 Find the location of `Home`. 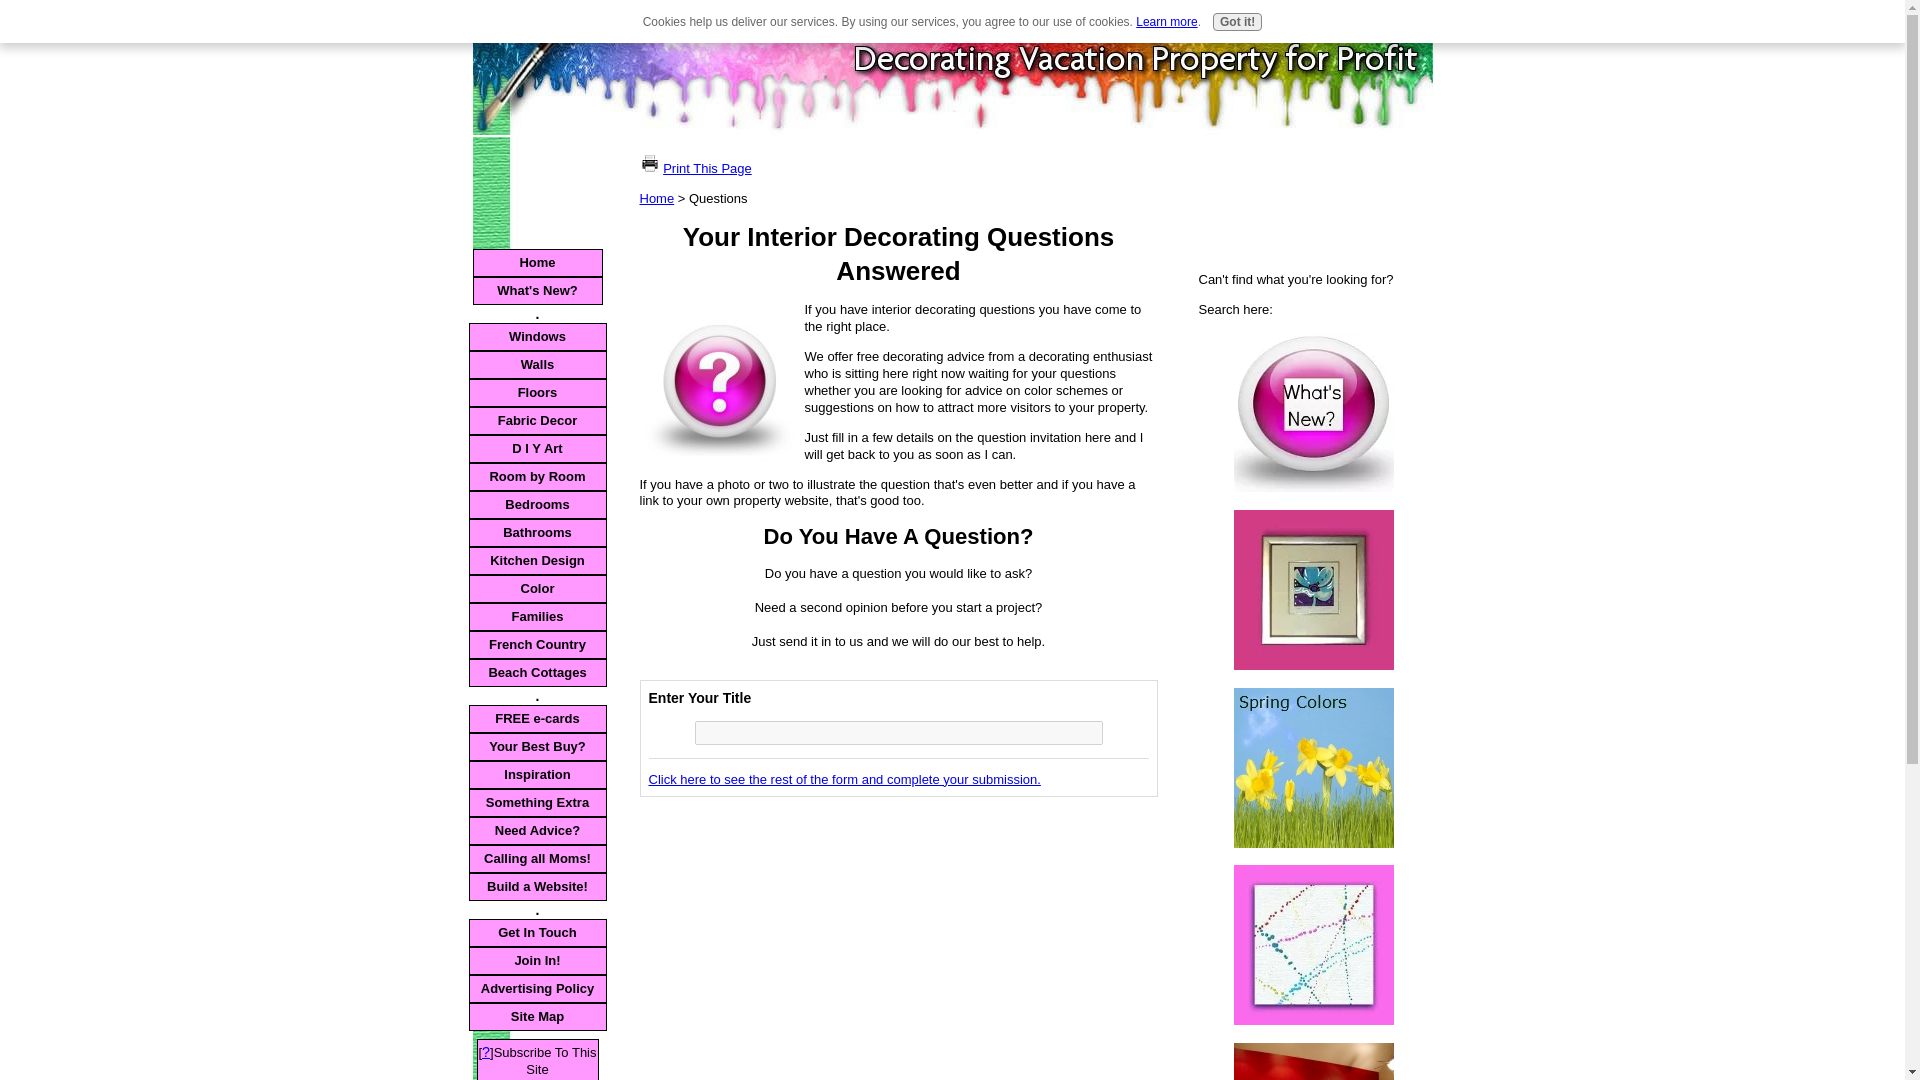

Home is located at coordinates (537, 262).